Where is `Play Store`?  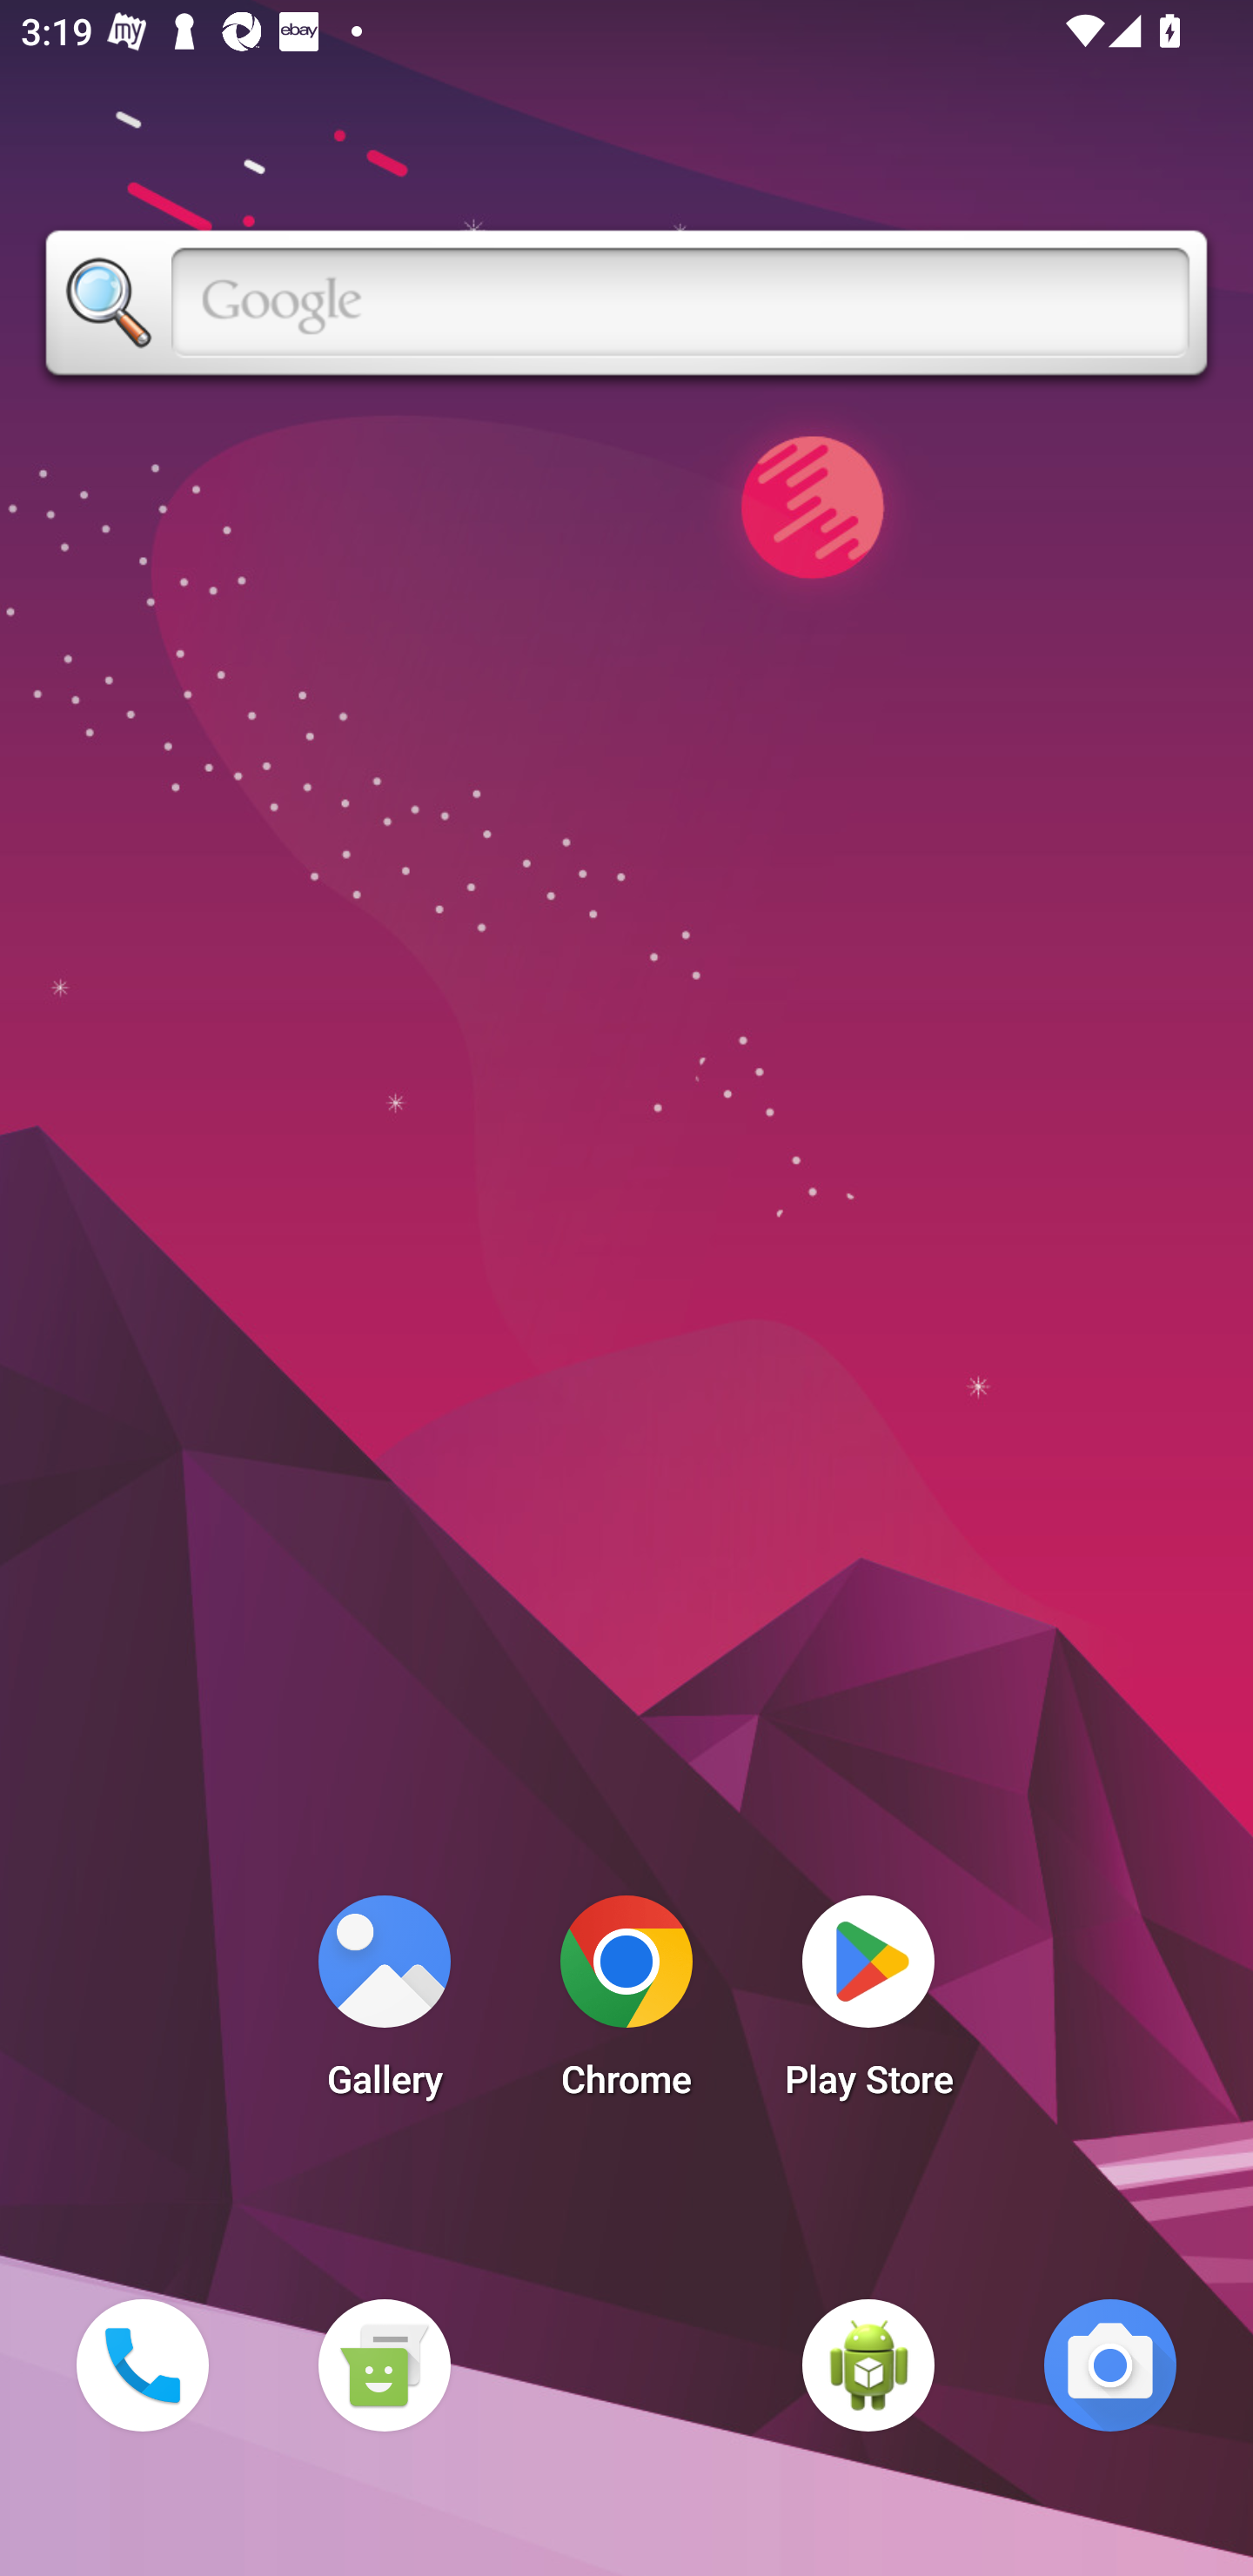
Play Store is located at coordinates (868, 2005).